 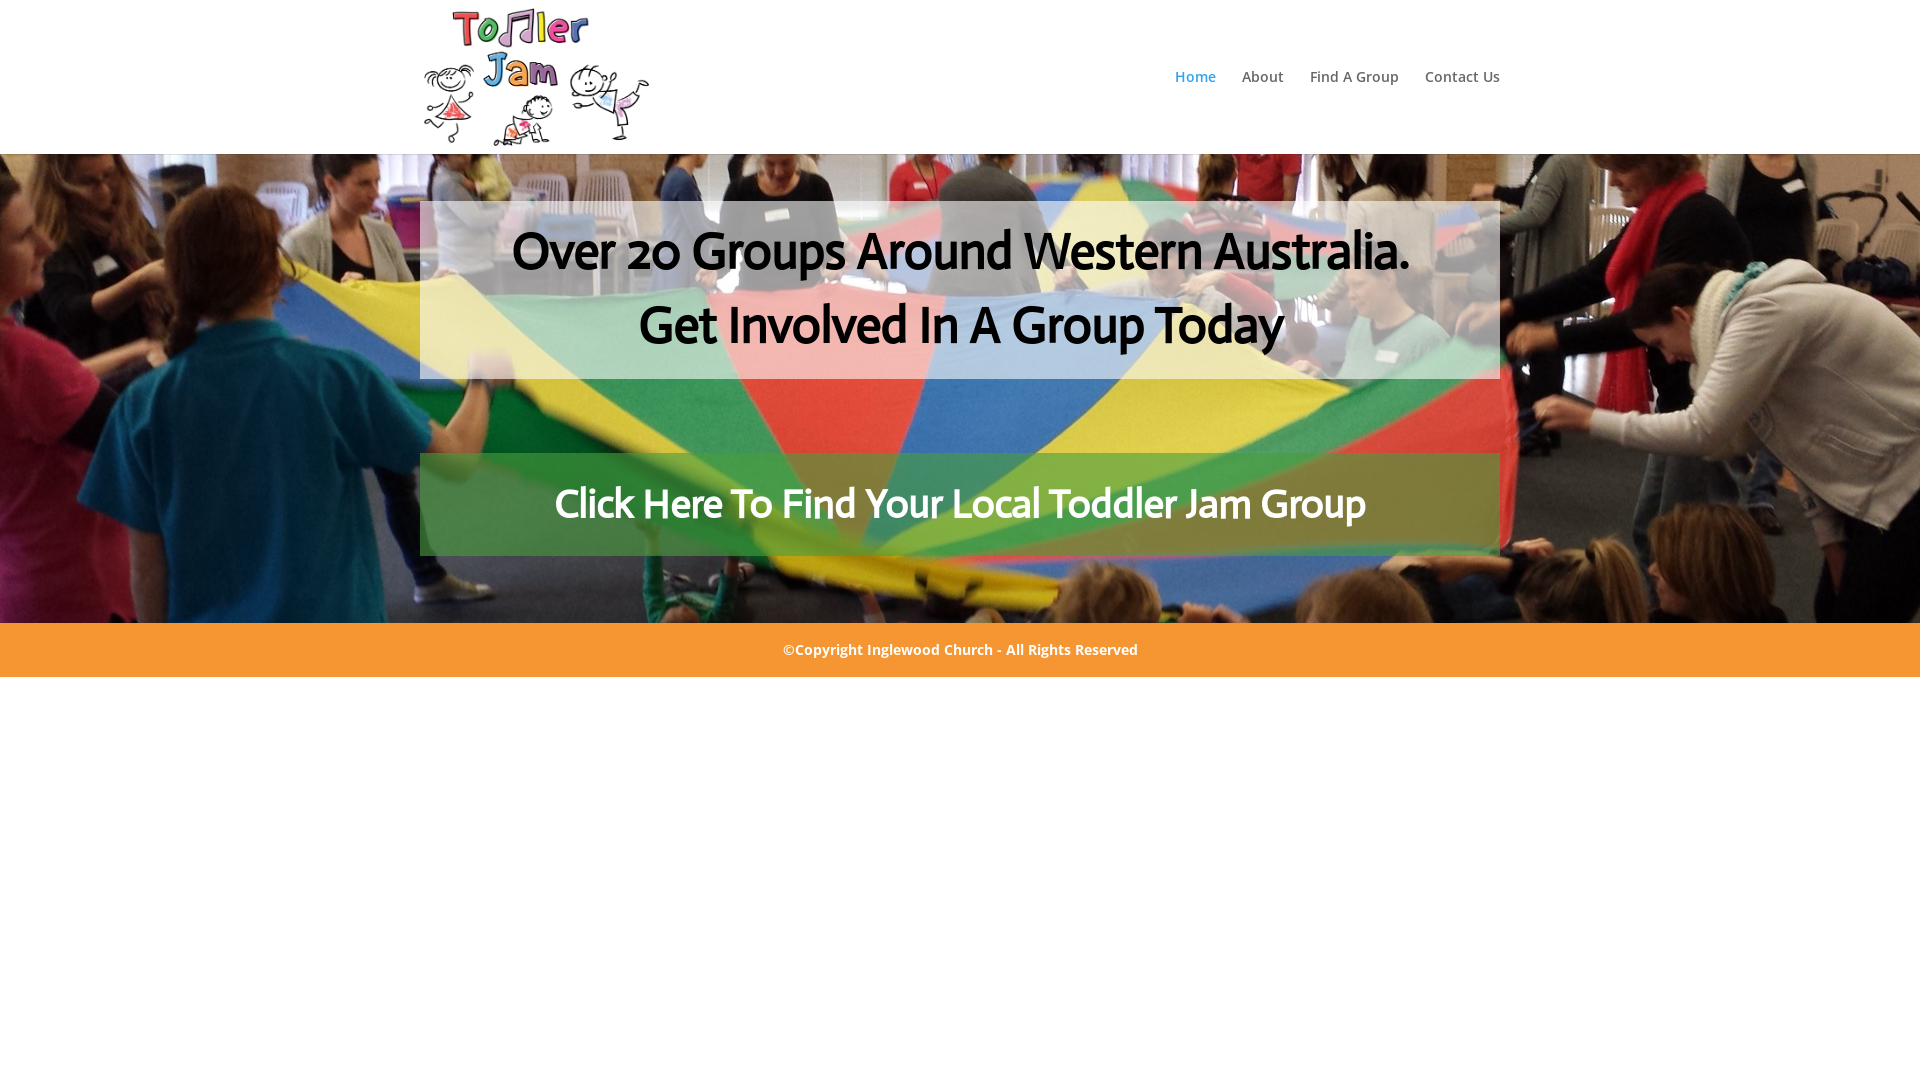 What do you see at coordinates (1462, 112) in the screenshot?
I see `Contact Us` at bounding box center [1462, 112].